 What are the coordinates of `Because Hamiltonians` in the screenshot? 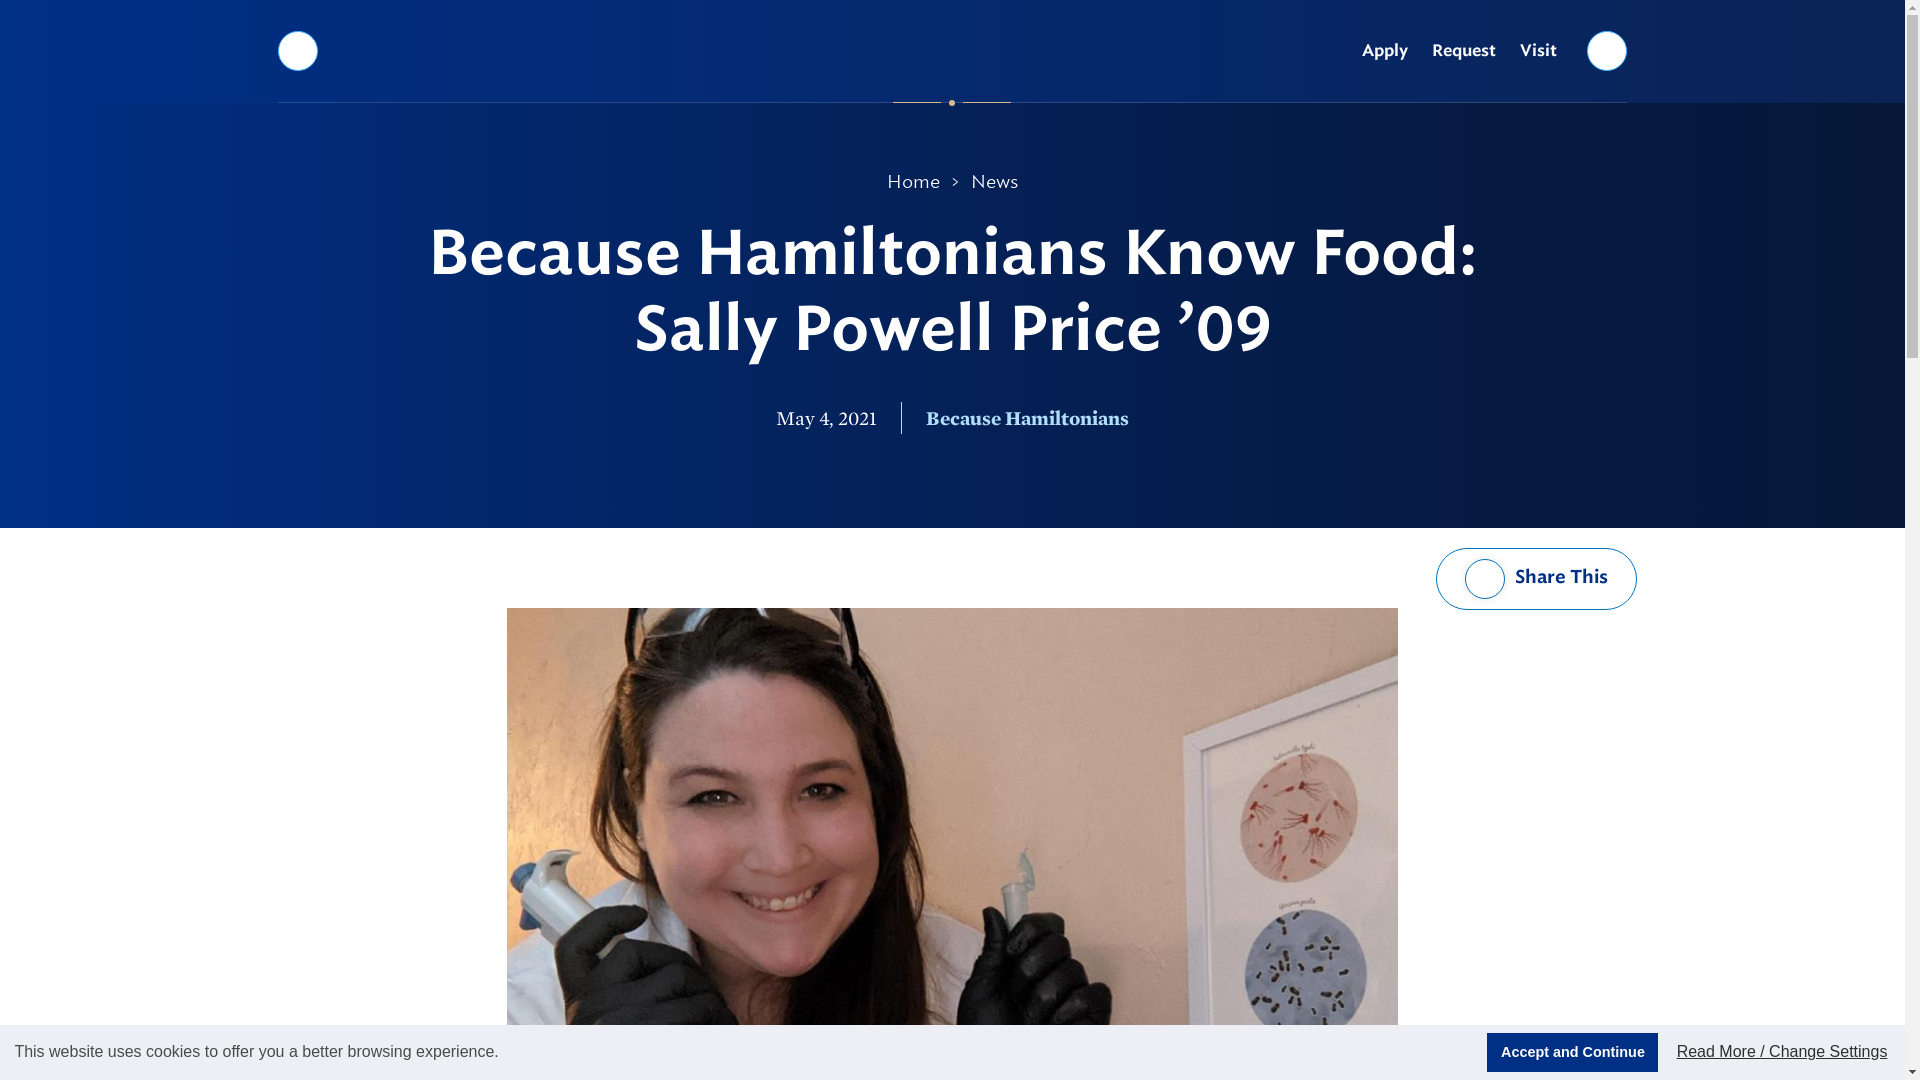 It's located at (1026, 418).